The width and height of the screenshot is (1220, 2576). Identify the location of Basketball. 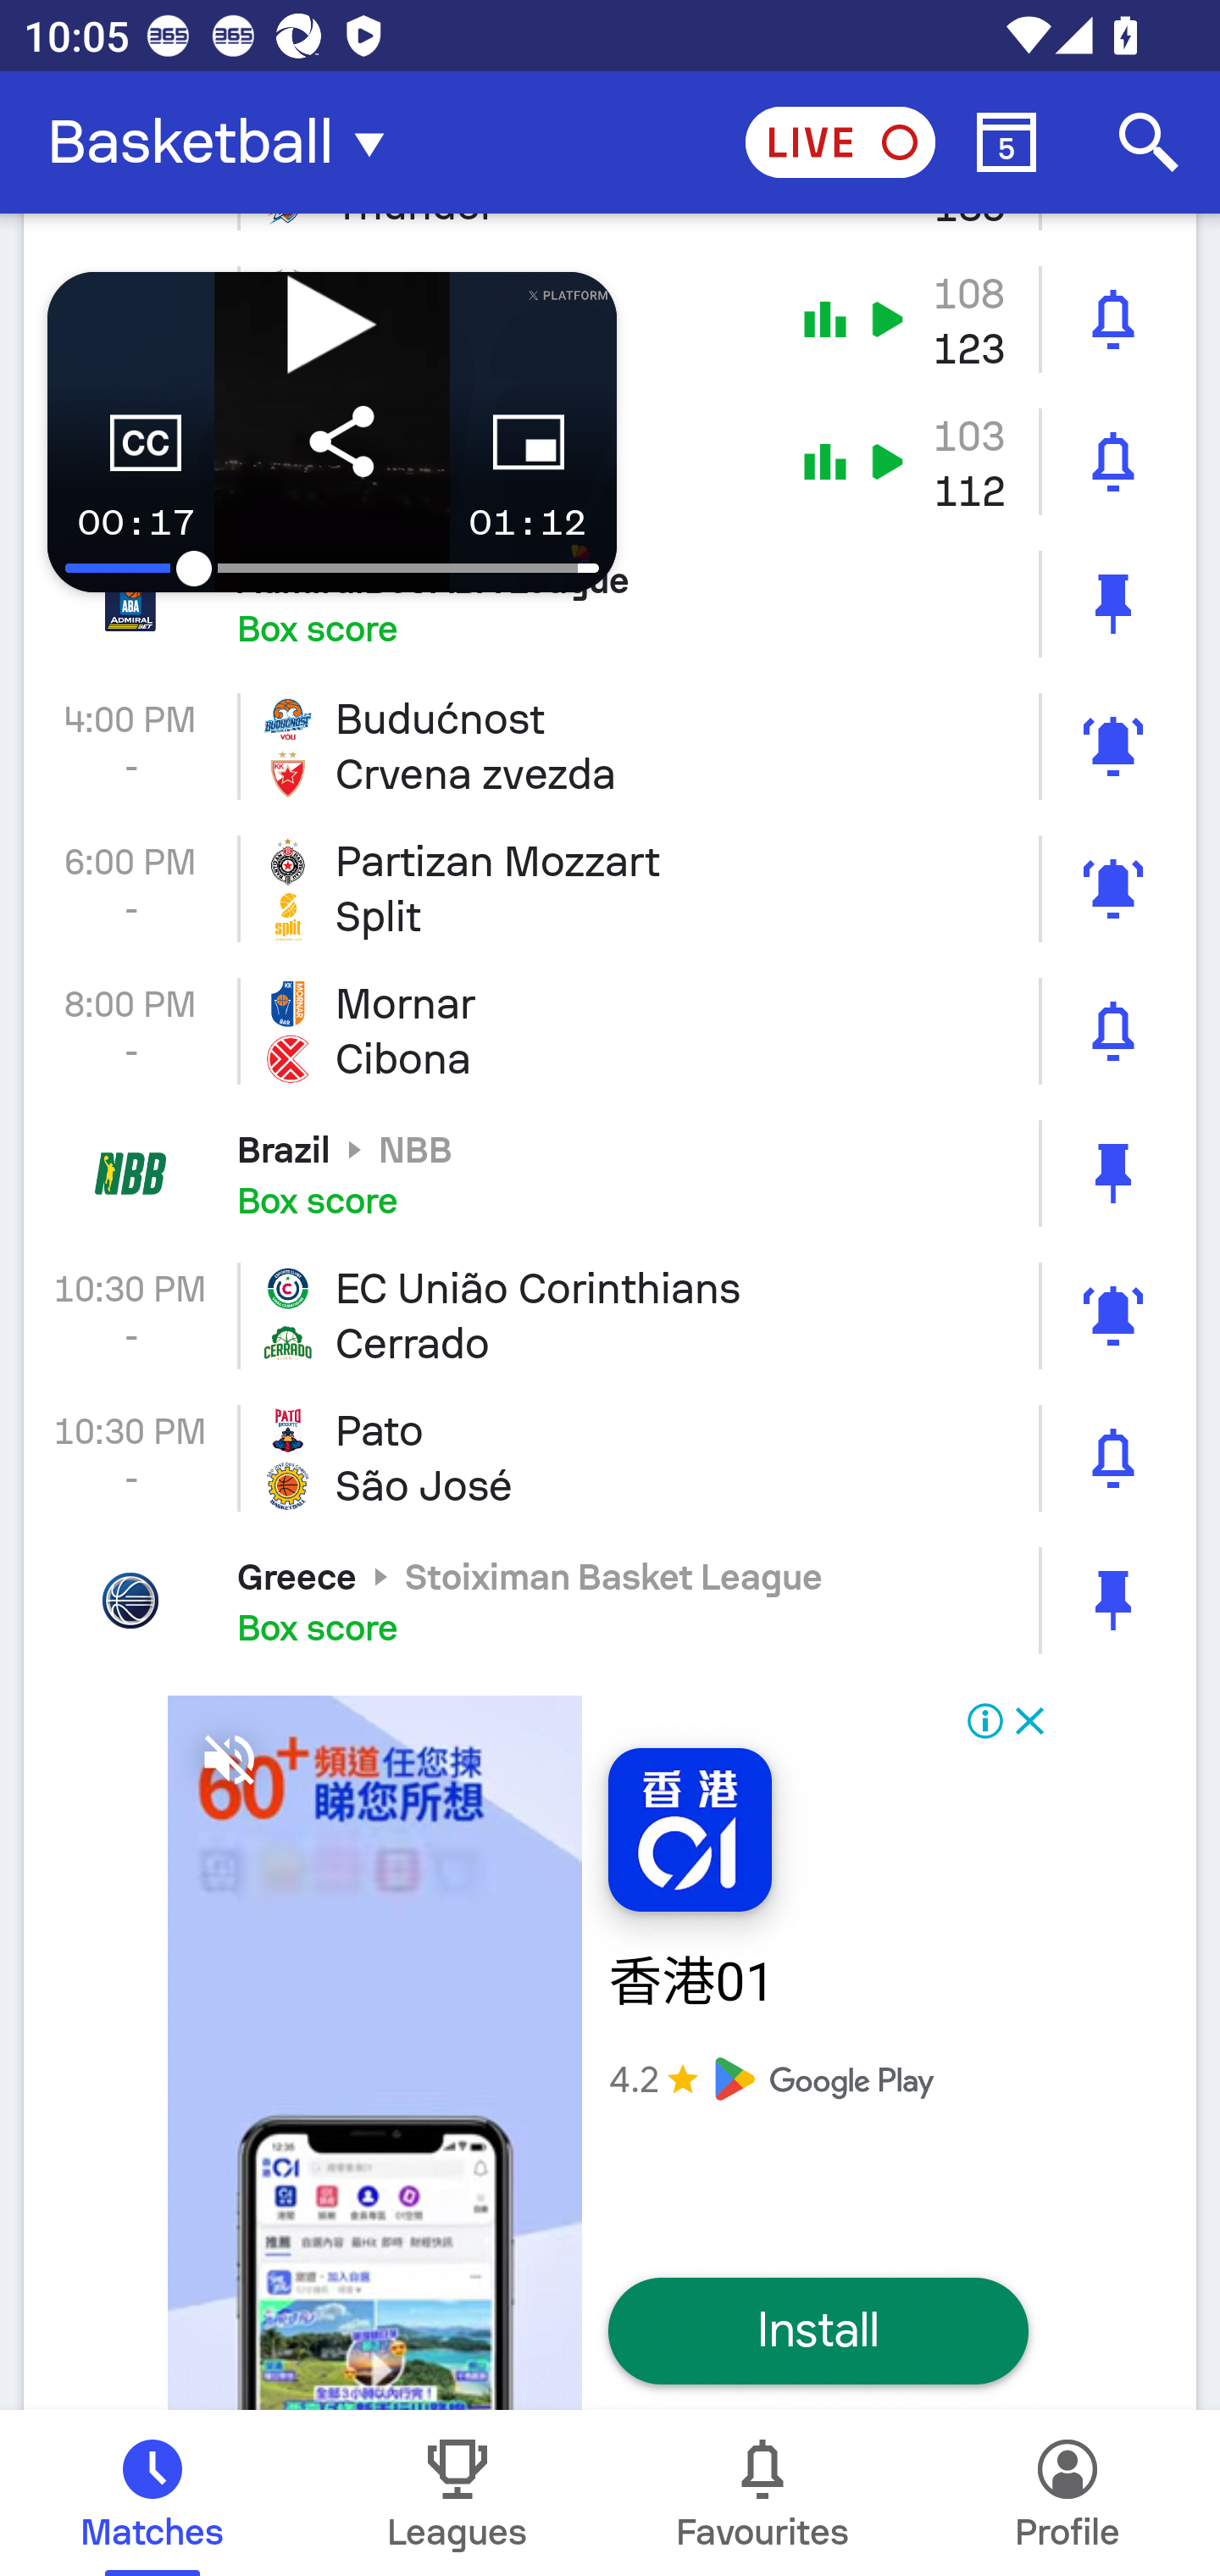
(225, 142).